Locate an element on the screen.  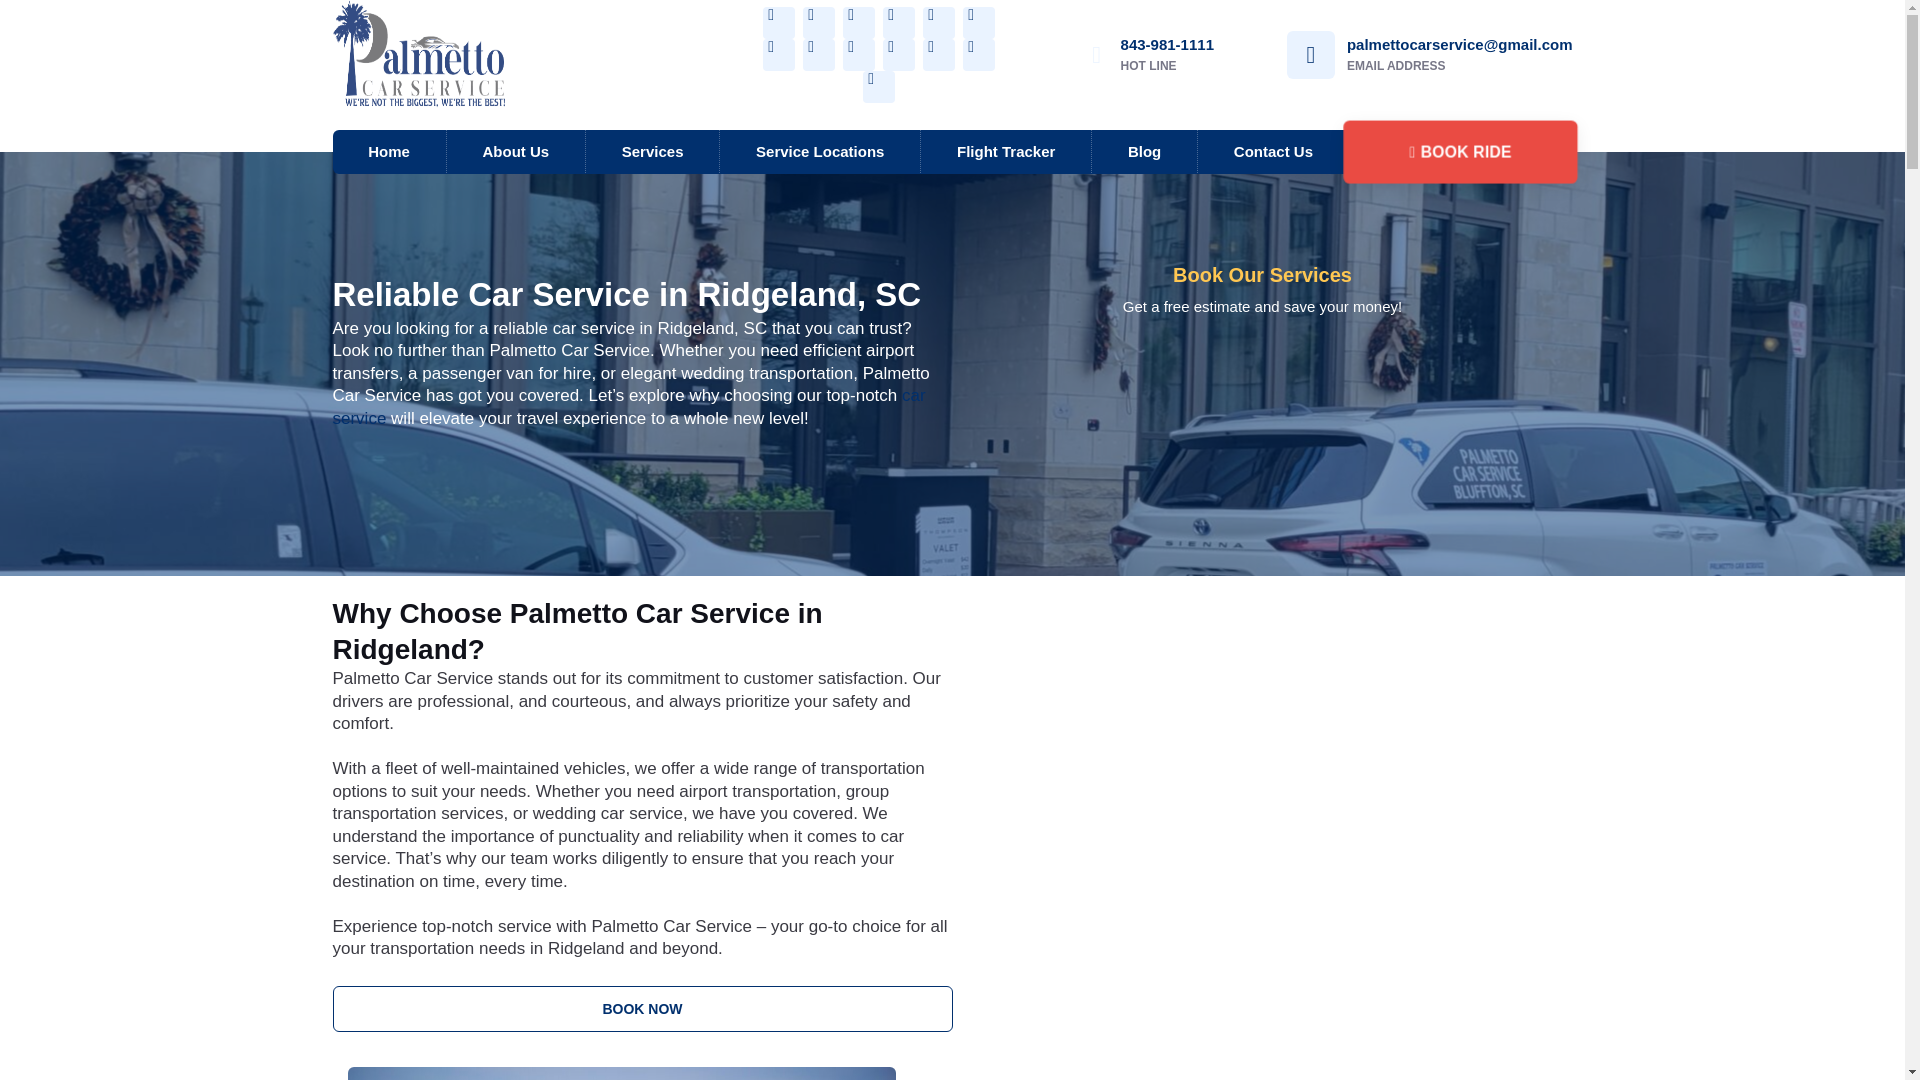
Home is located at coordinates (388, 150).